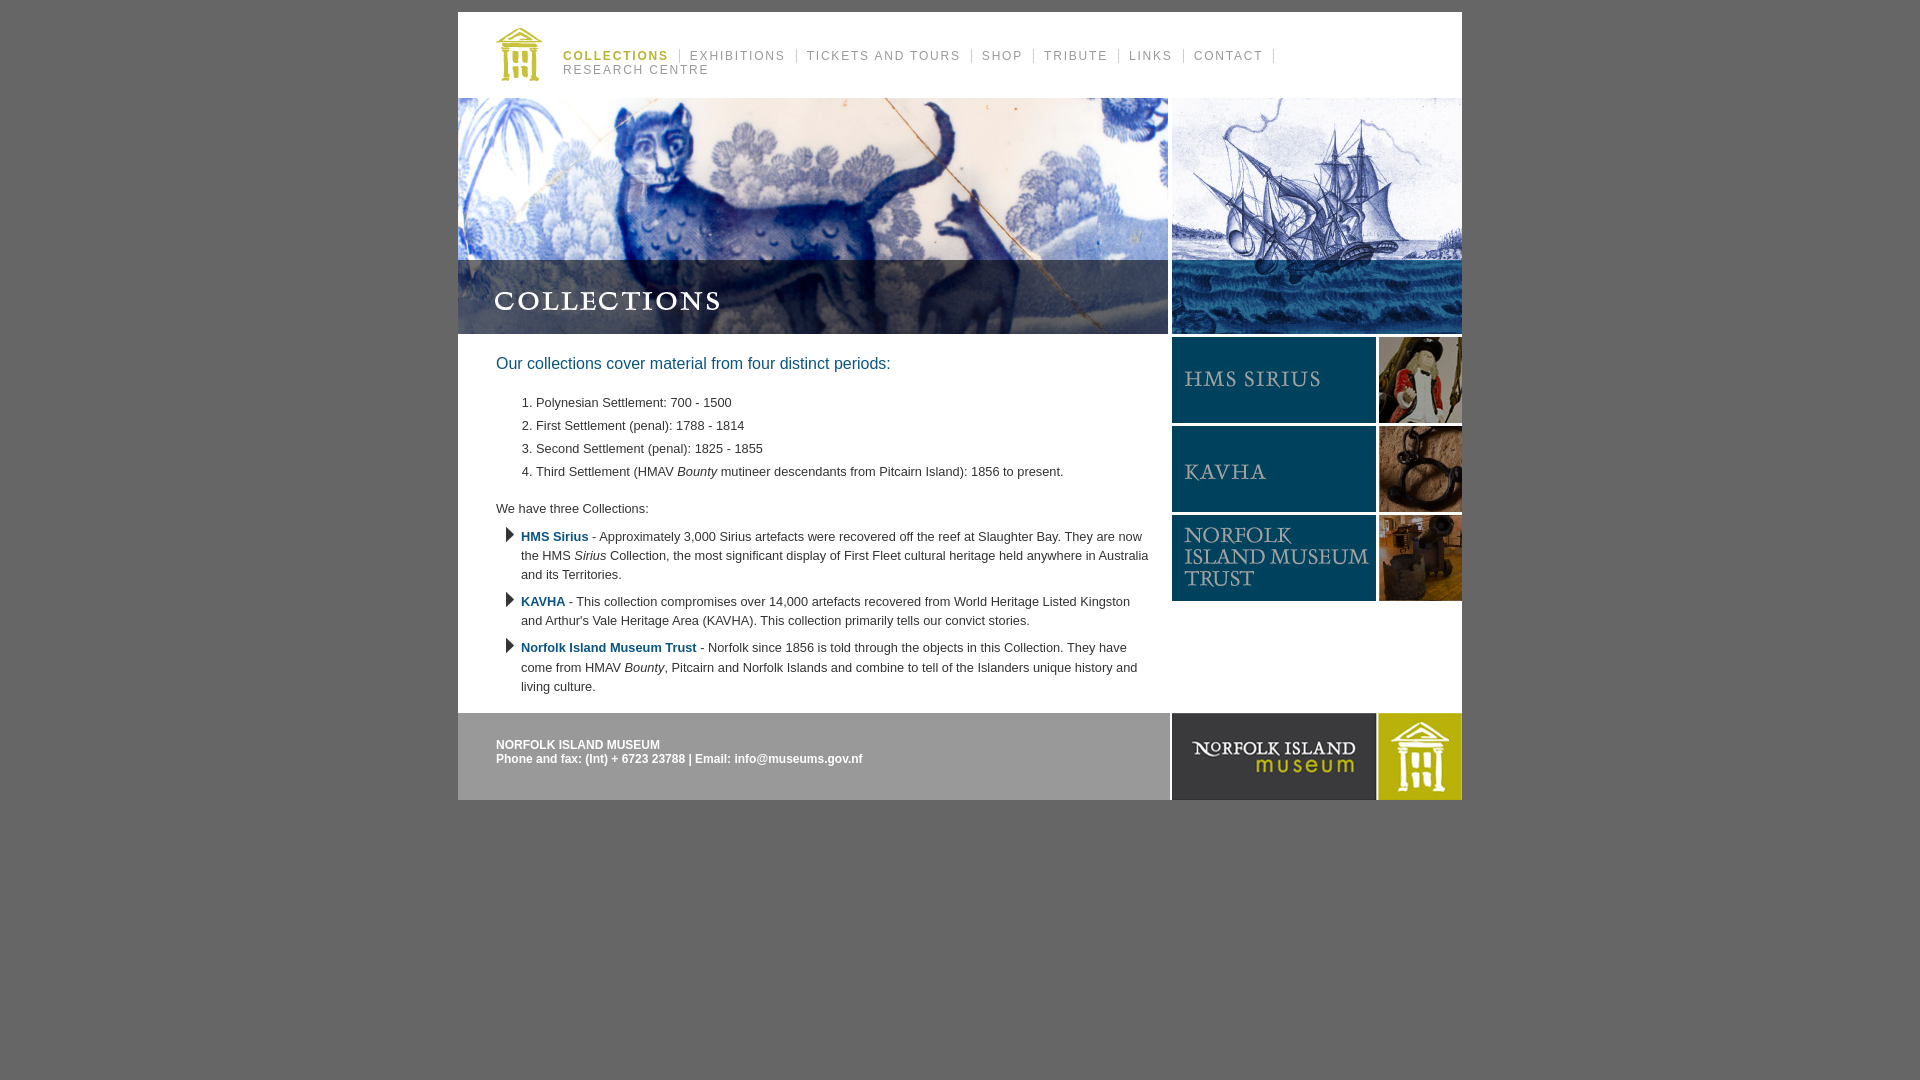 This screenshot has height=1080, width=1920. Describe the element at coordinates (798, 759) in the screenshot. I see `info@museums.gov.nf` at that location.